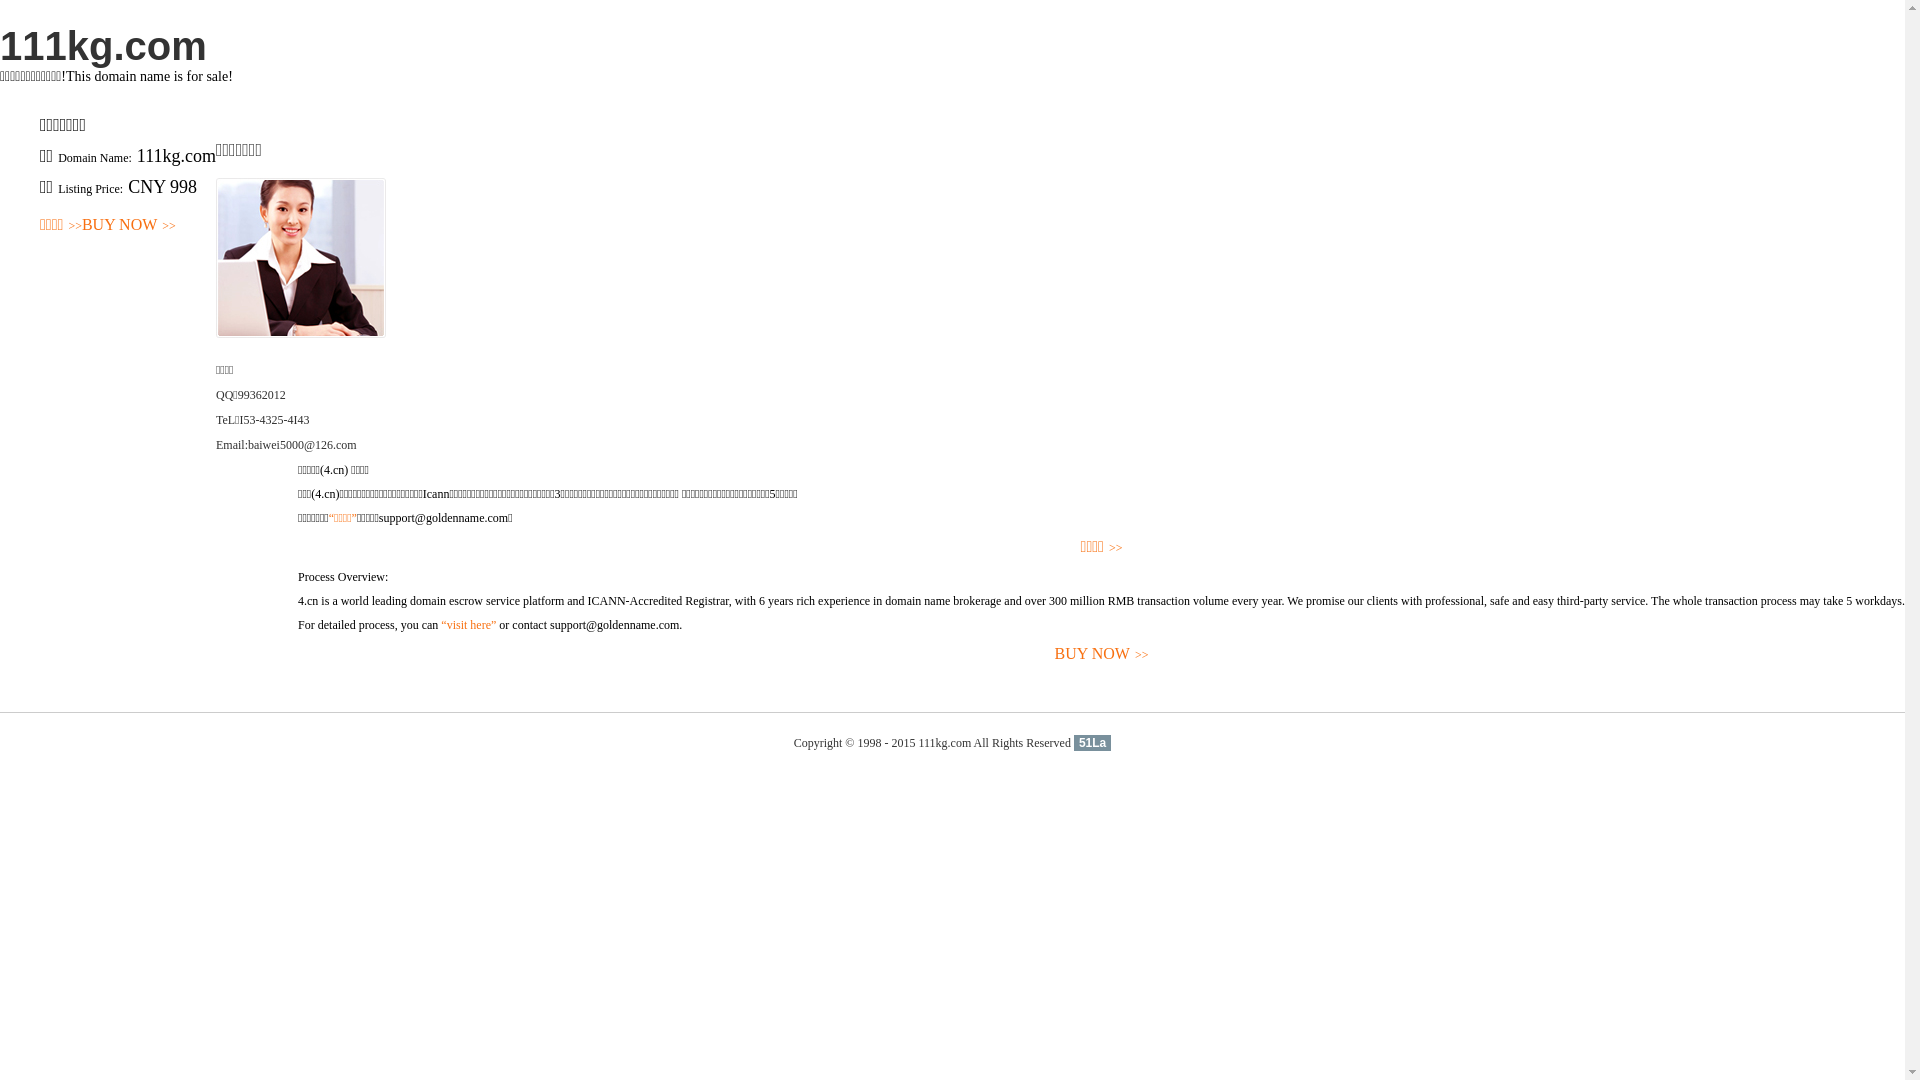  What do you see at coordinates (1102, 654) in the screenshot?
I see `BUY NOW>>` at bounding box center [1102, 654].